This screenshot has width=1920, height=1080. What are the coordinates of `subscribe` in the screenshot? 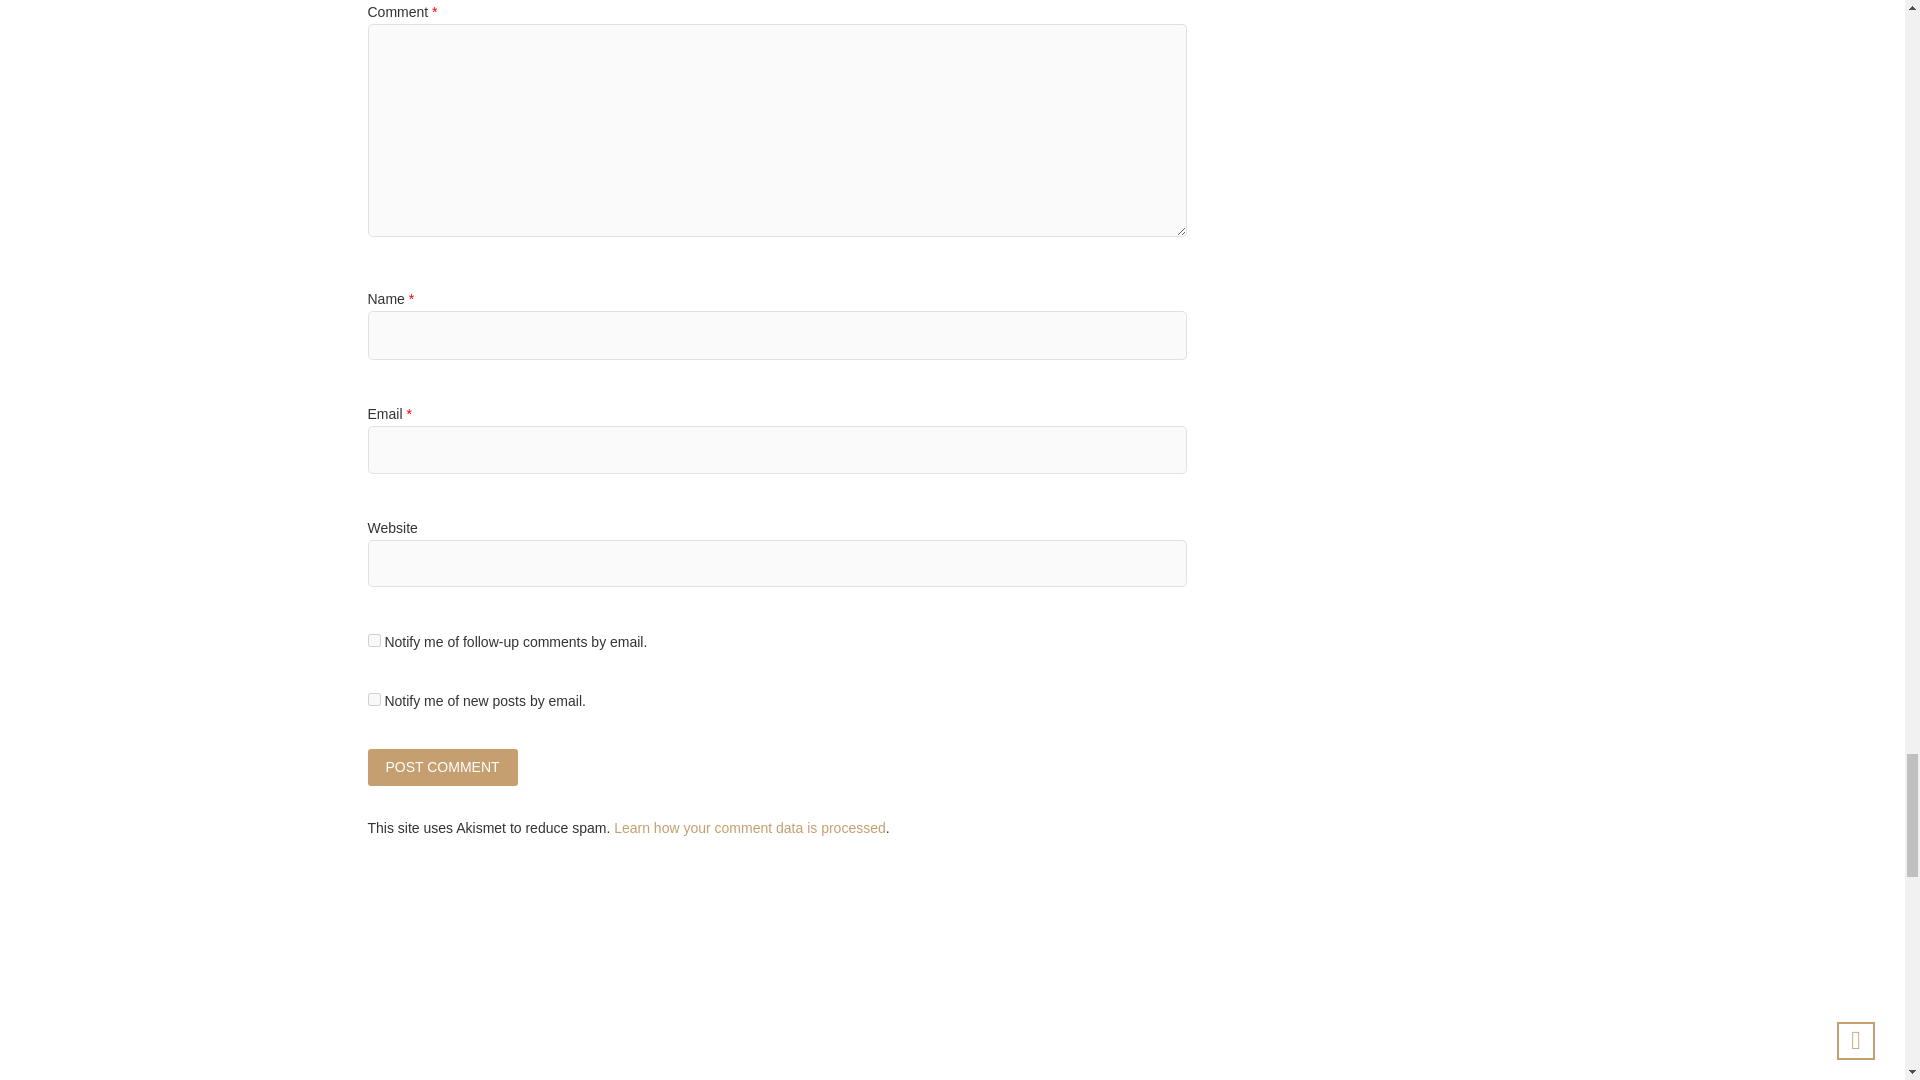 It's located at (374, 700).